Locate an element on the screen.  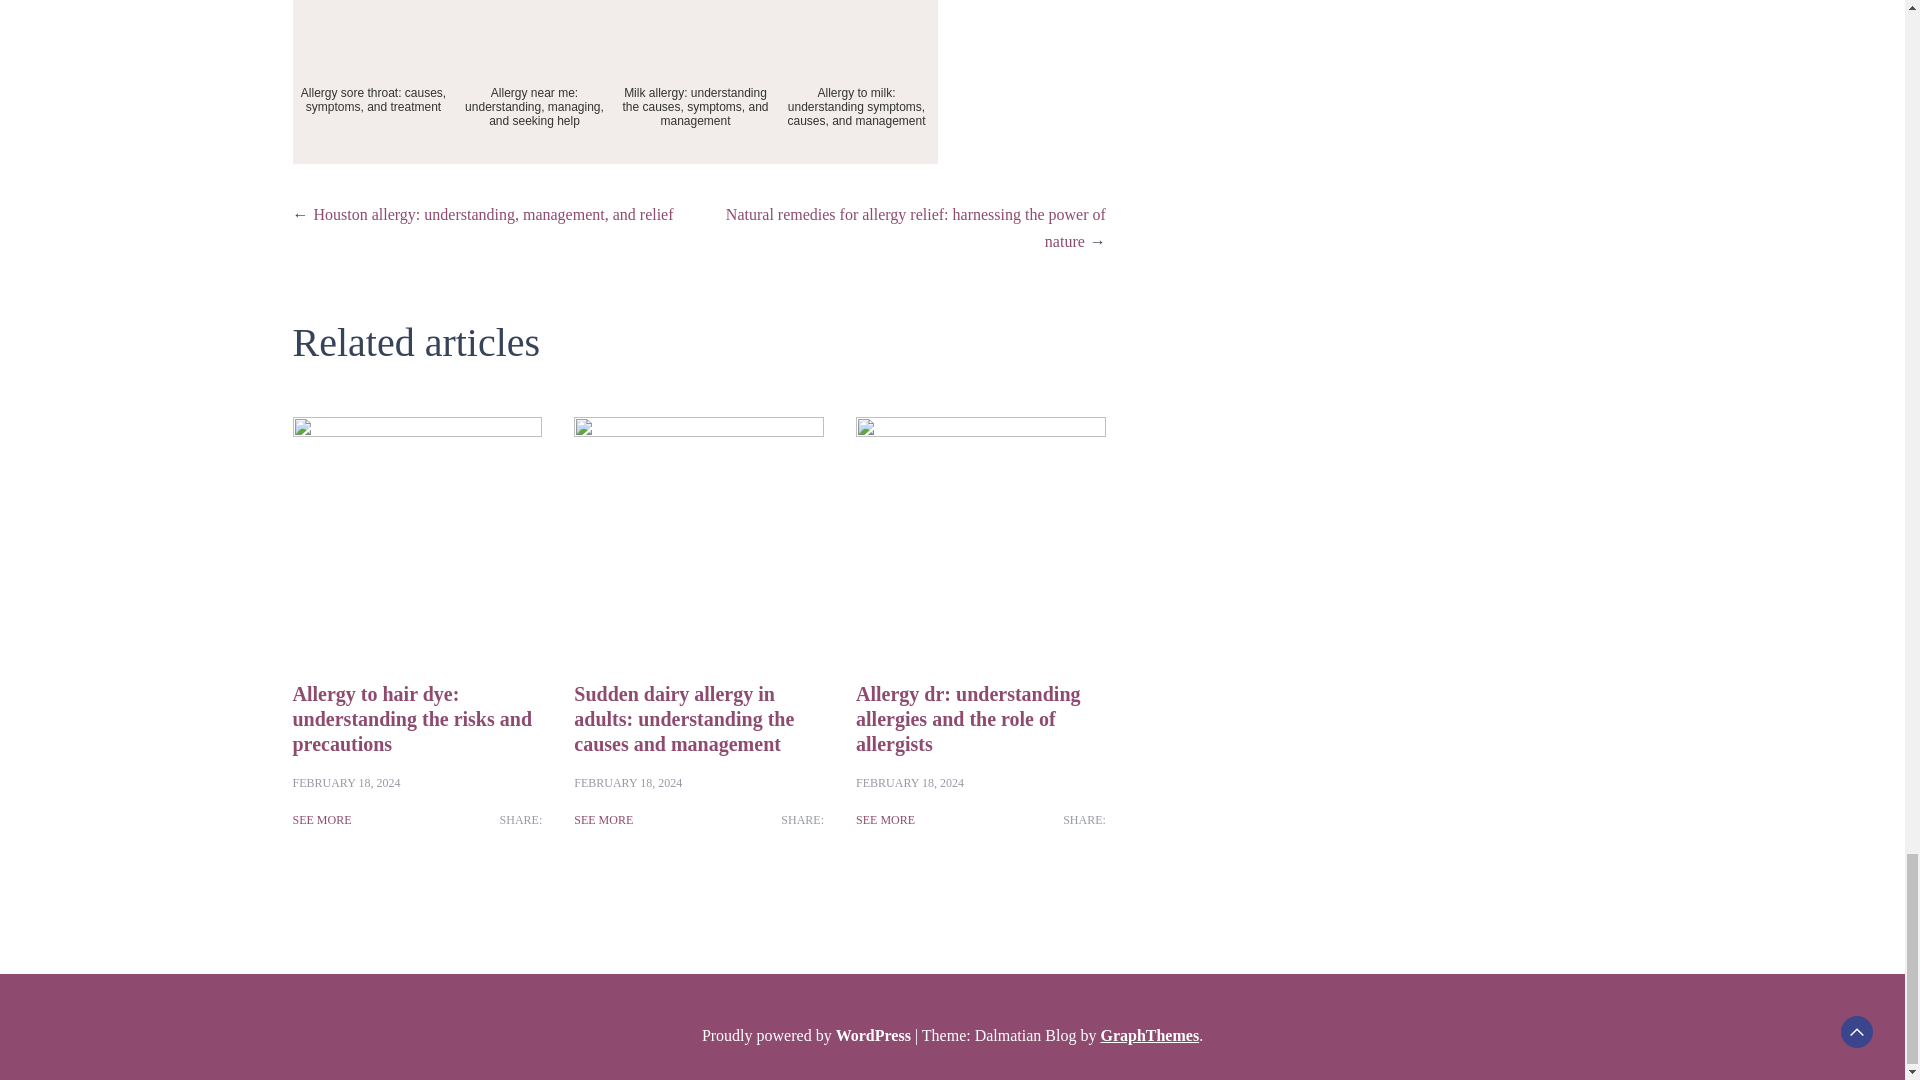
Allergy near me: understanding, managing, and seeking help is located at coordinates (534, 82).